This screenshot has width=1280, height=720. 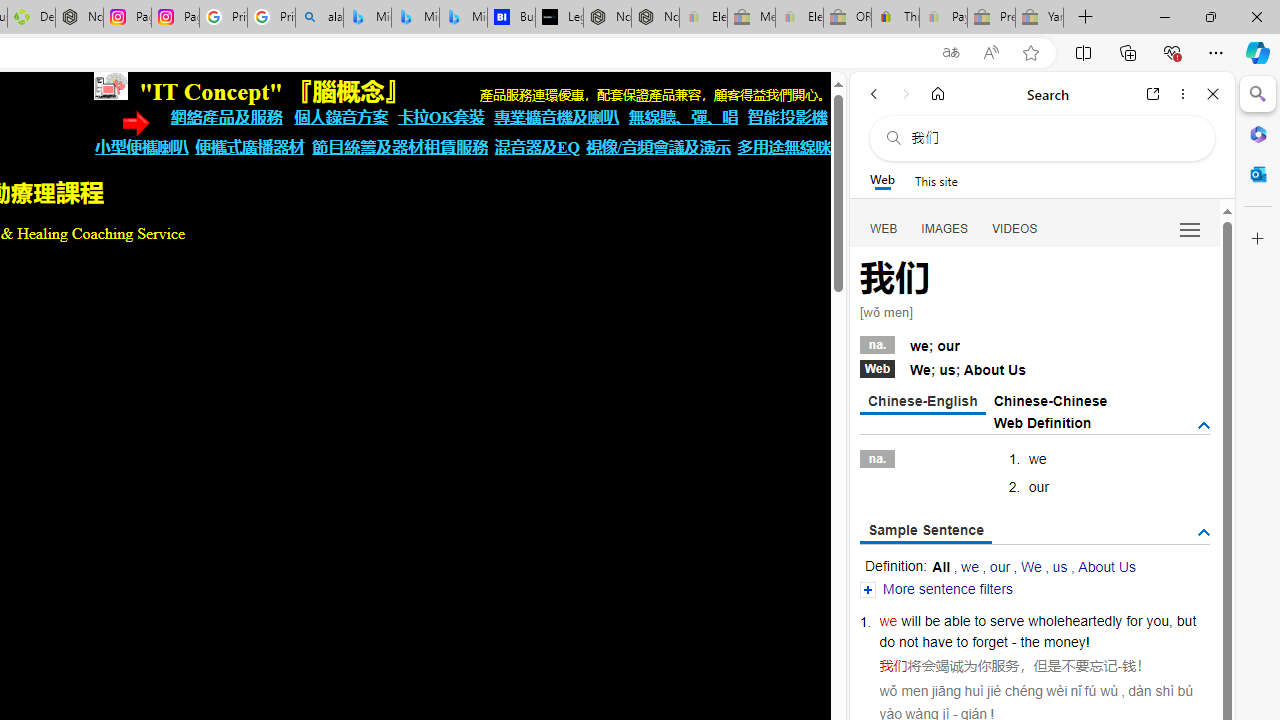 What do you see at coordinates (1204, 425) in the screenshot?
I see `AutomationID: tgdef` at bounding box center [1204, 425].